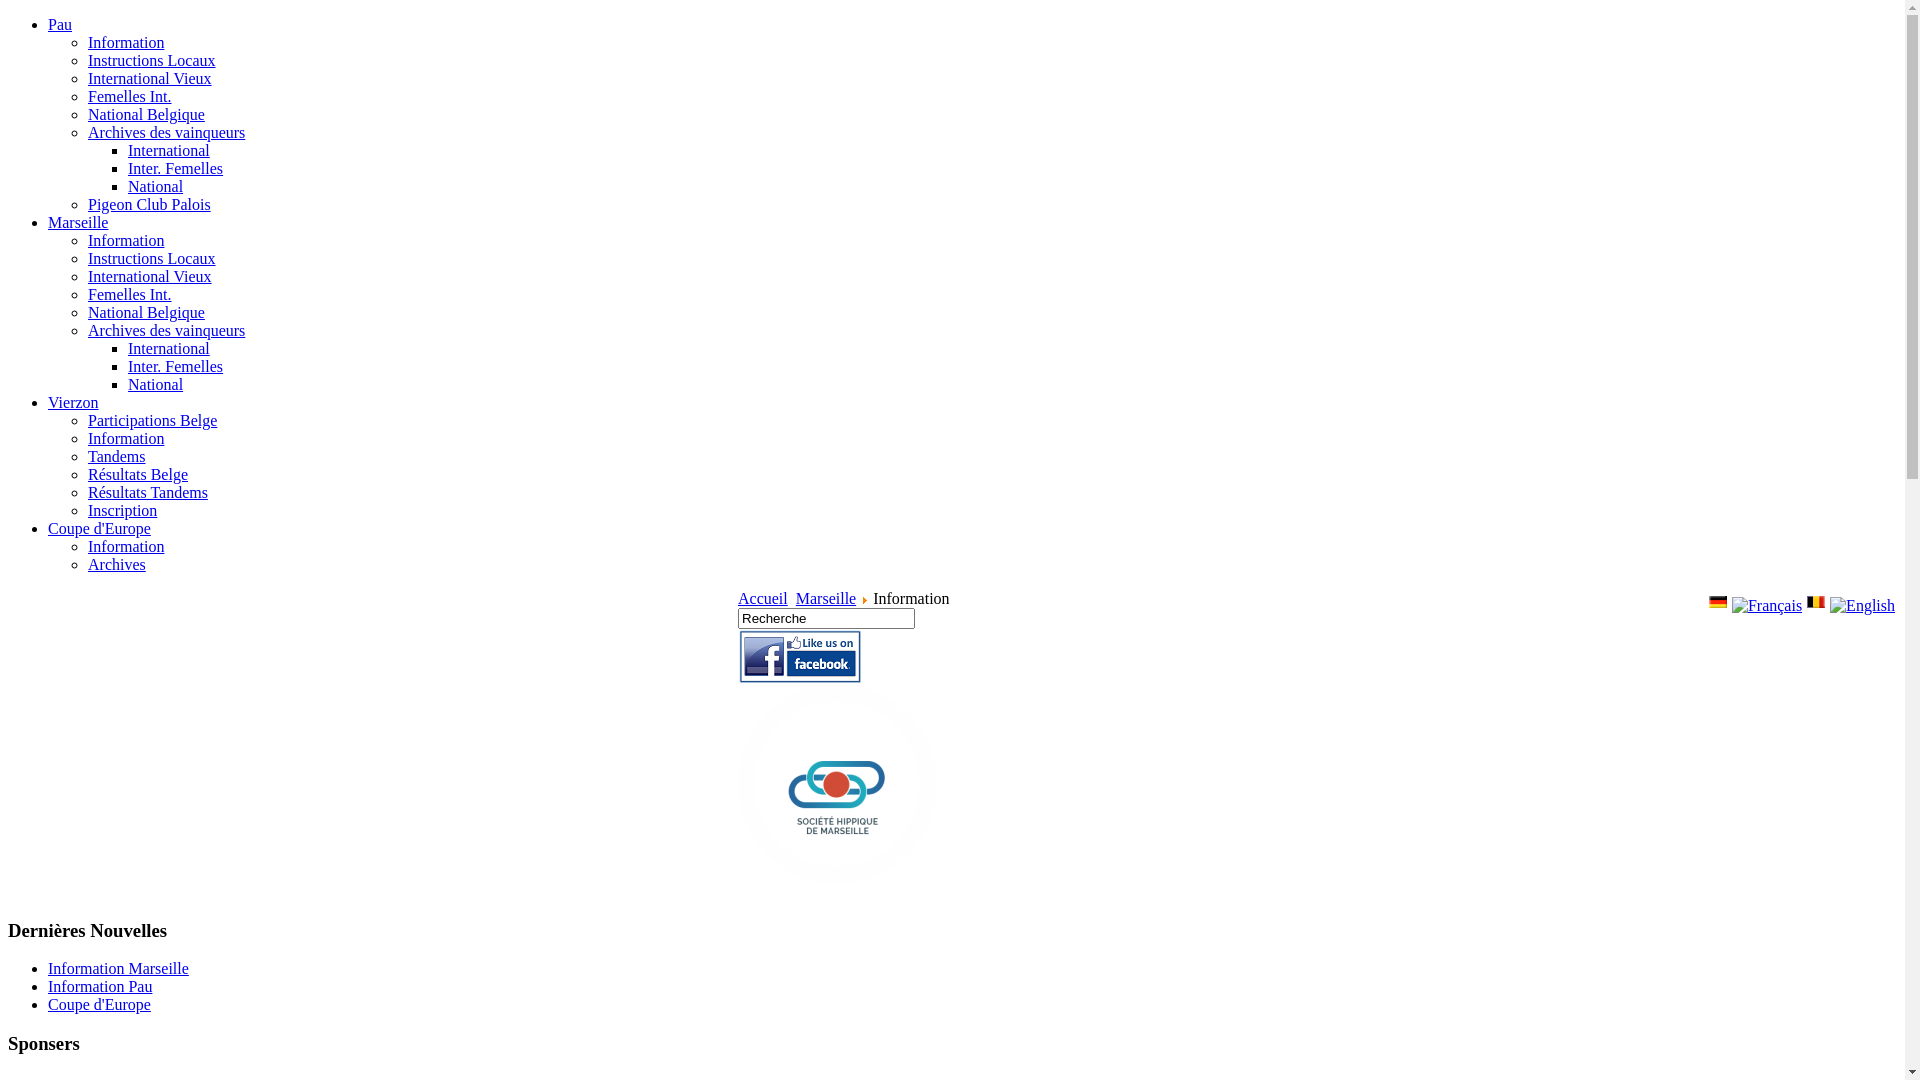 The height and width of the screenshot is (1080, 1920). Describe the element at coordinates (117, 456) in the screenshot. I see `Tandems` at that location.